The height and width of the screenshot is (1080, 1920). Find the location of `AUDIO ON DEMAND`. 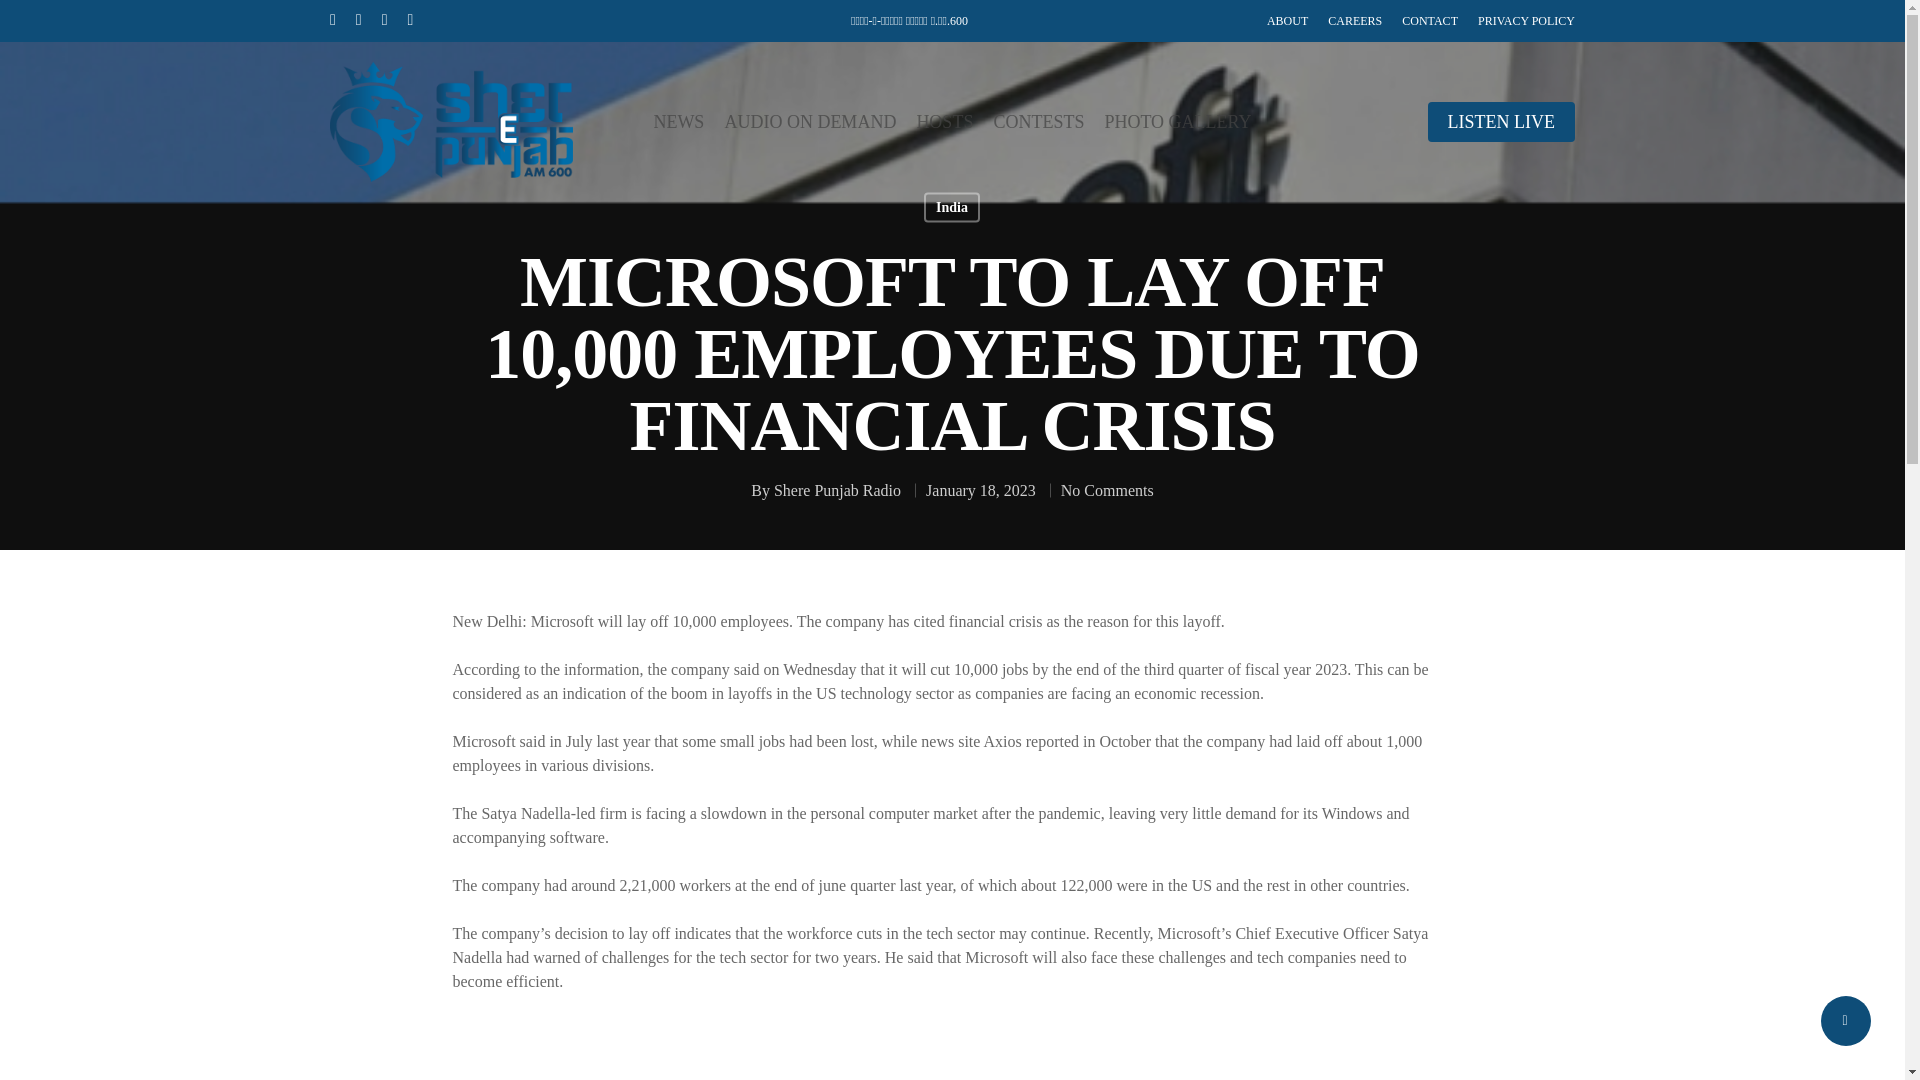

AUDIO ON DEMAND is located at coordinates (810, 122).